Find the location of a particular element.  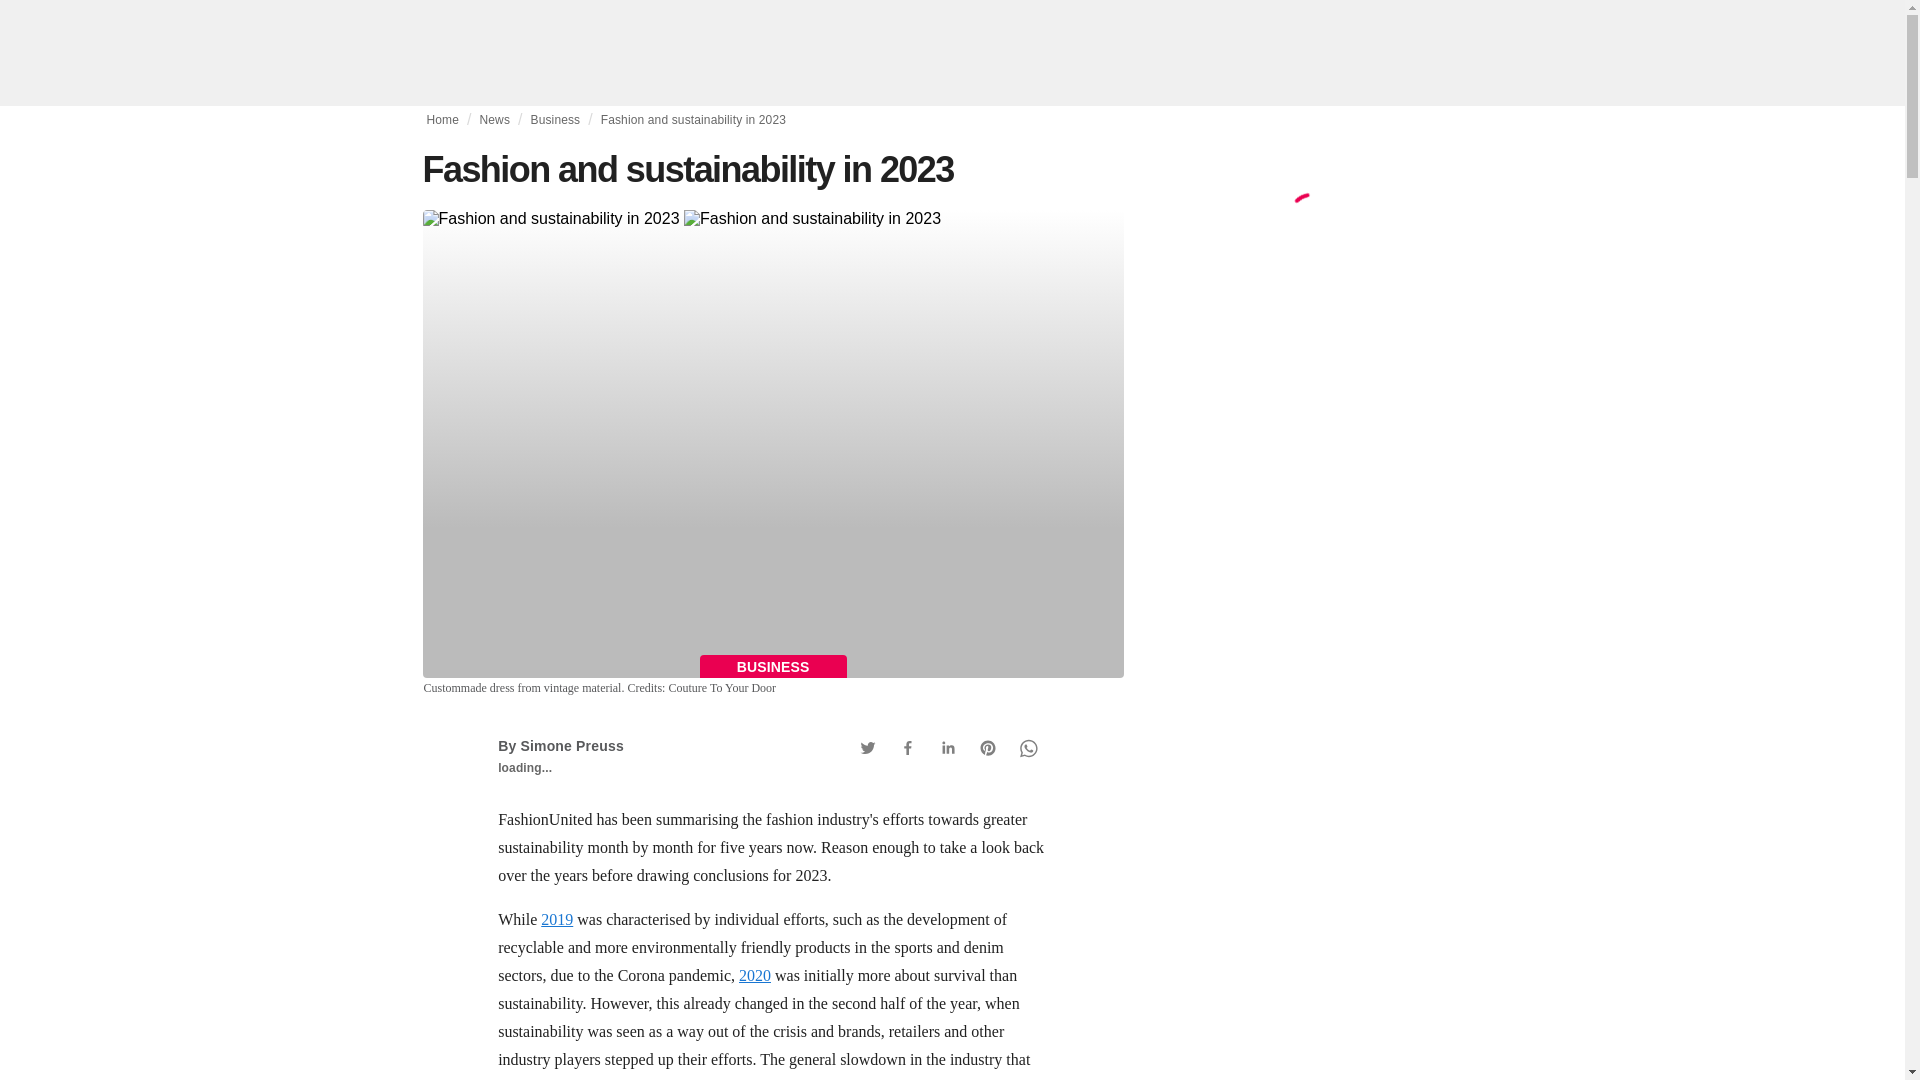

Fashion and sustainability in 2023 is located at coordinates (692, 120).